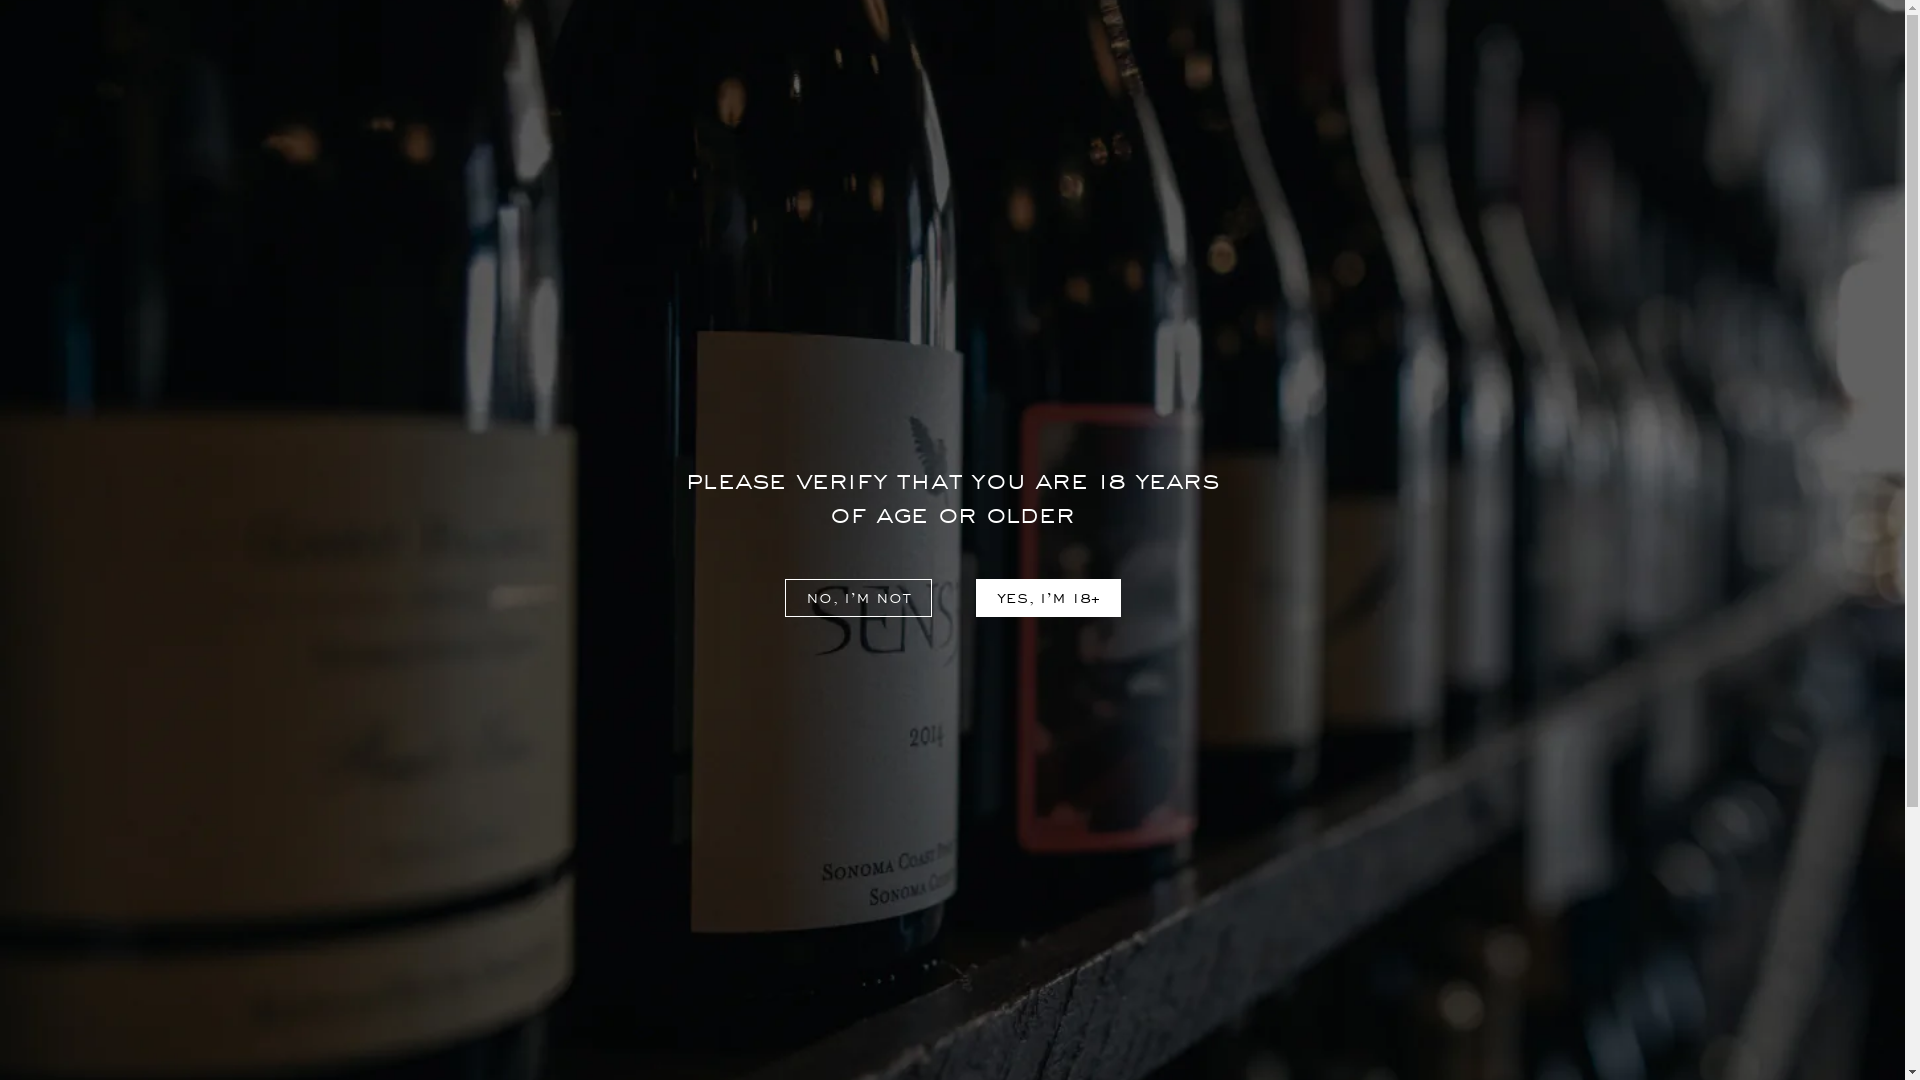  I want to click on Wine Regions, so click(663, 965).